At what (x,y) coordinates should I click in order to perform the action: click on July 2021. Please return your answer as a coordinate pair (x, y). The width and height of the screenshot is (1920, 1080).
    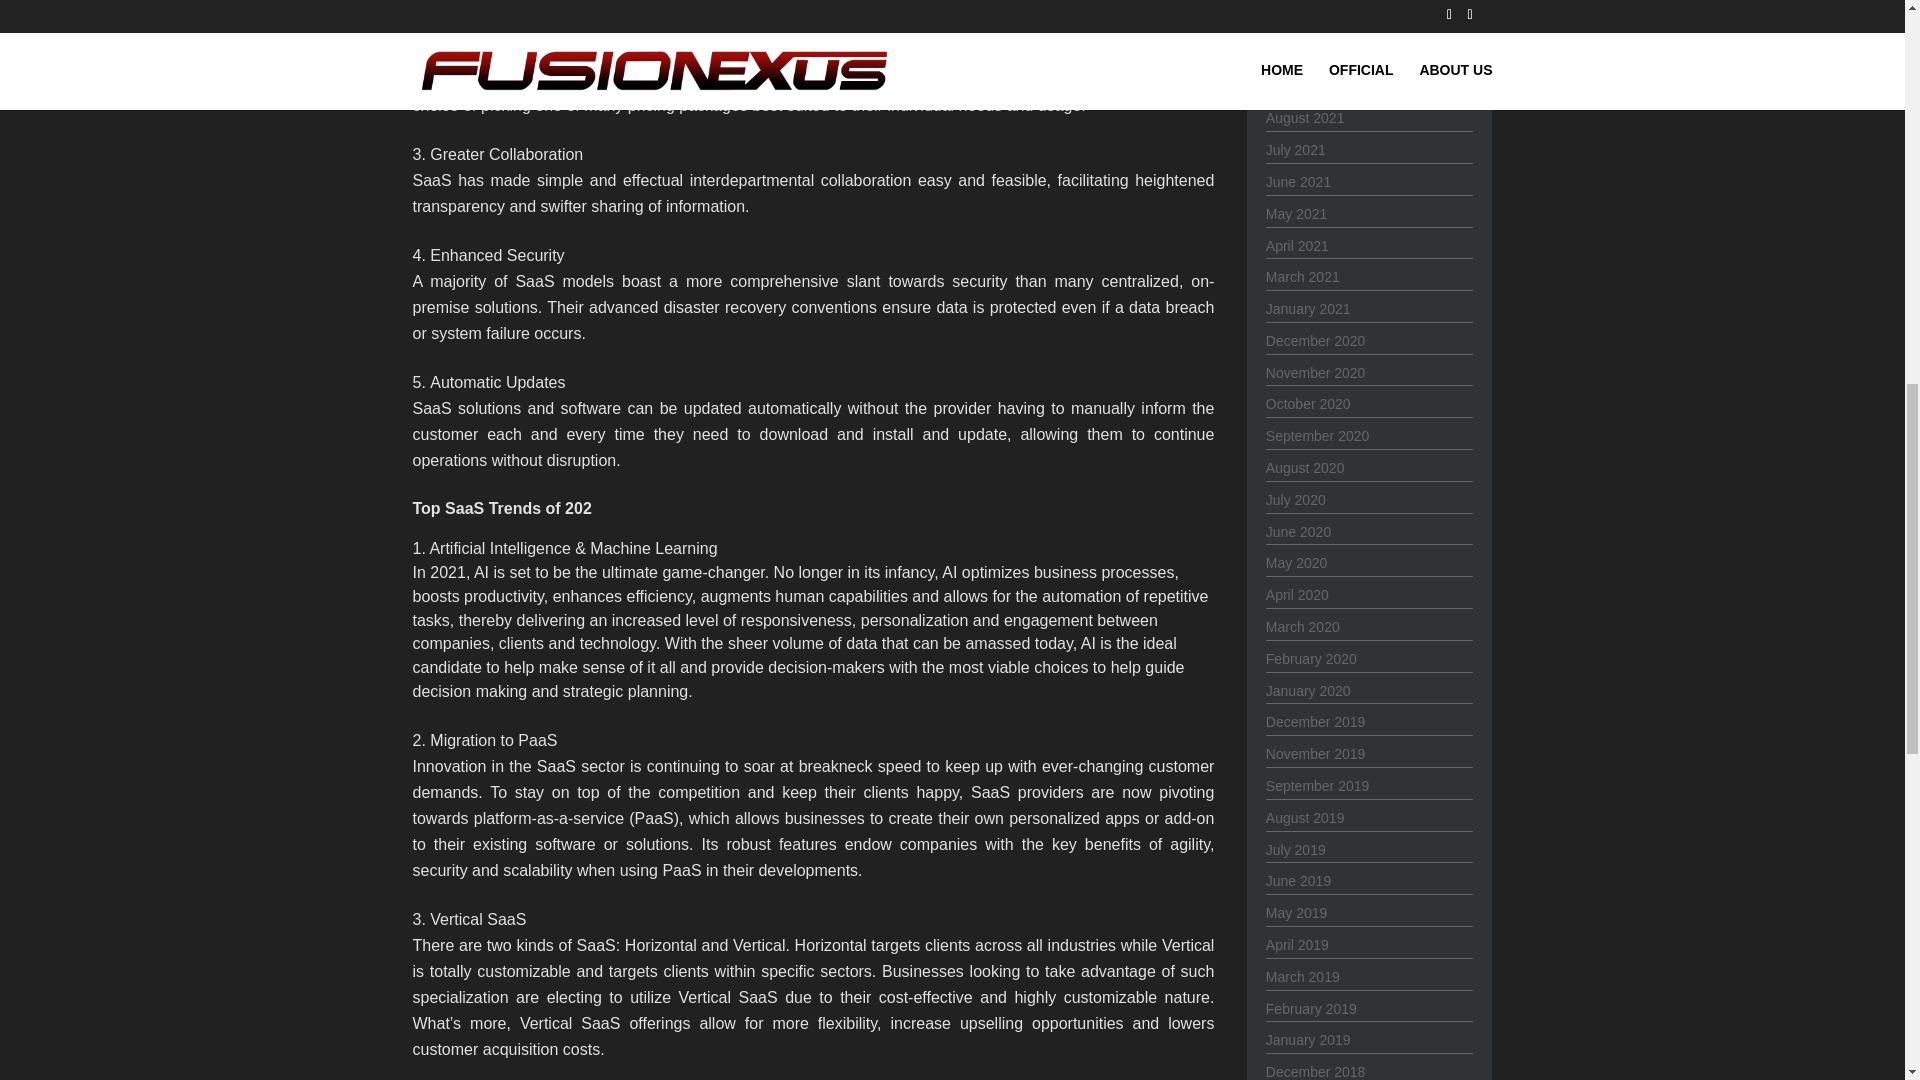
    Looking at the image, I should click on (1296, 149).